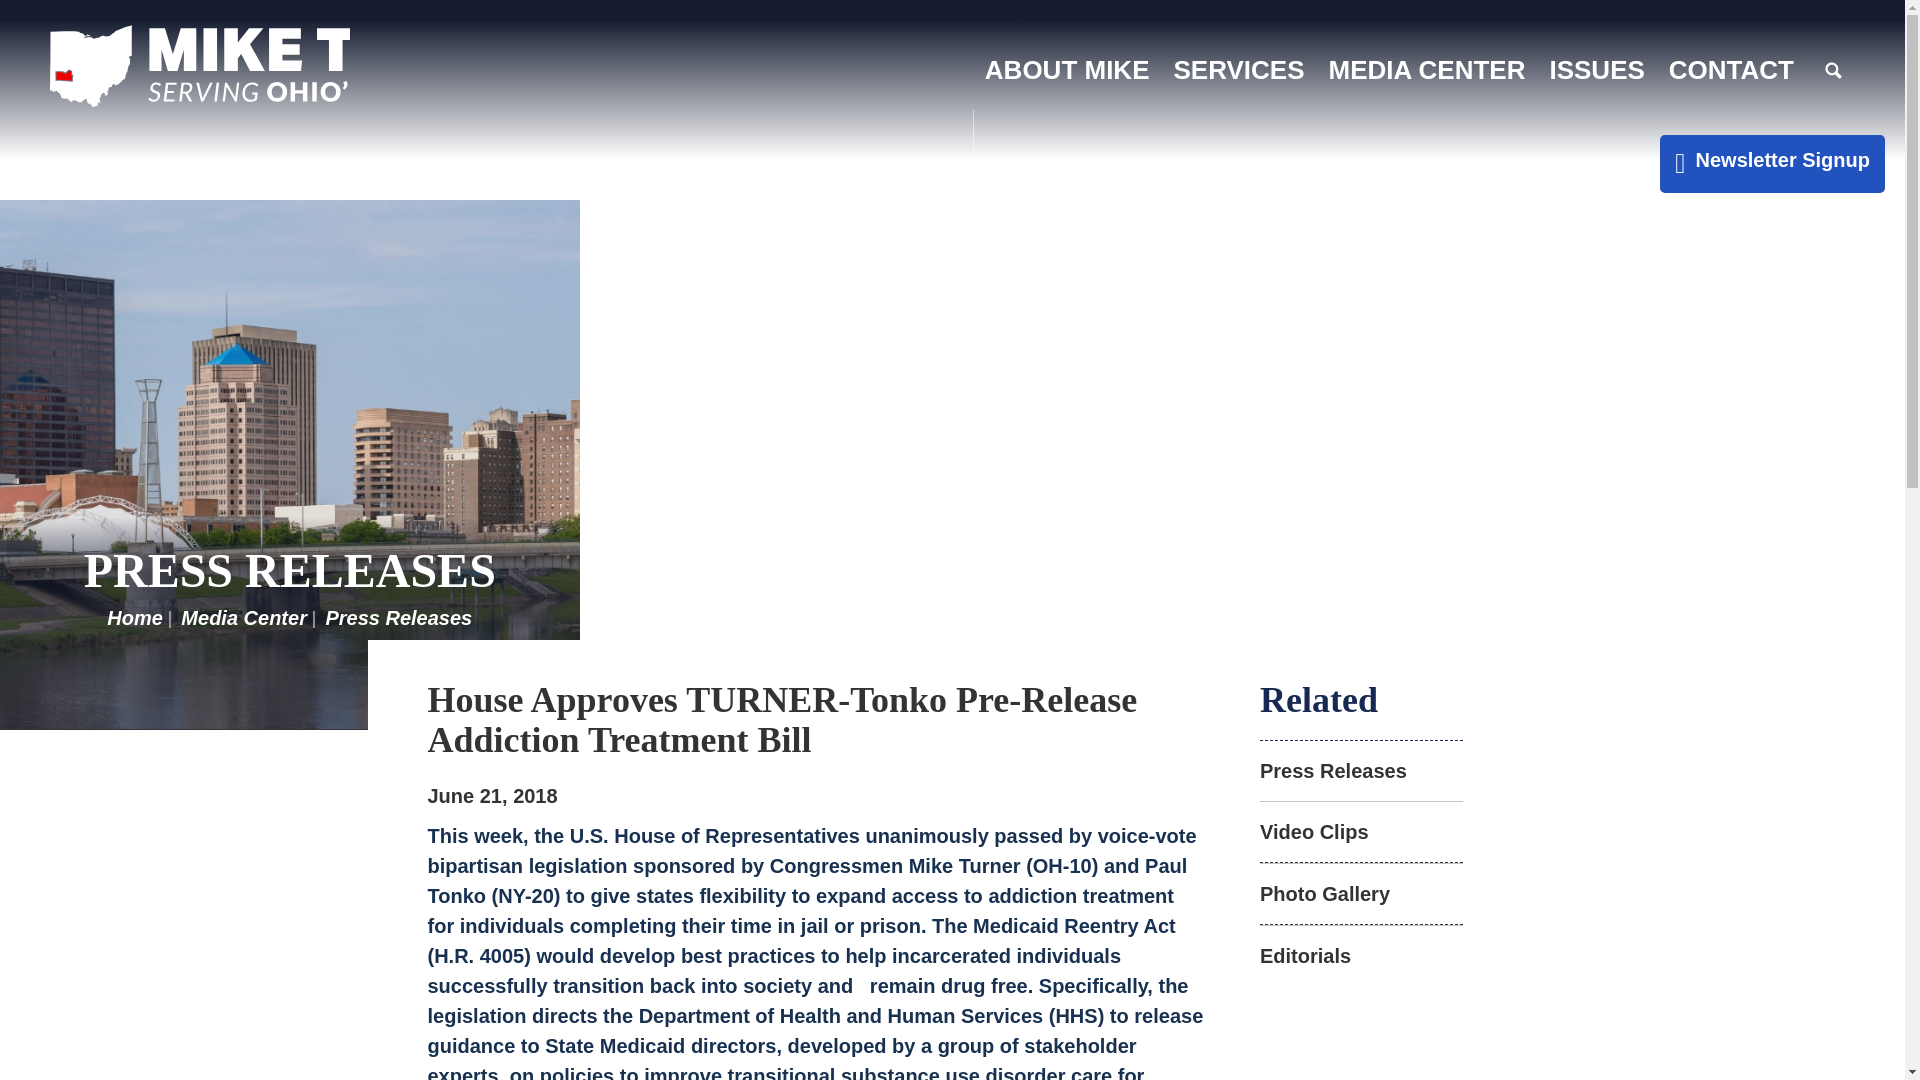 The height and width of the screenshot is (1080, 1920). Describe the element at coordinates (1600, 166) in the screenshot. I see `Instagram` at that location.